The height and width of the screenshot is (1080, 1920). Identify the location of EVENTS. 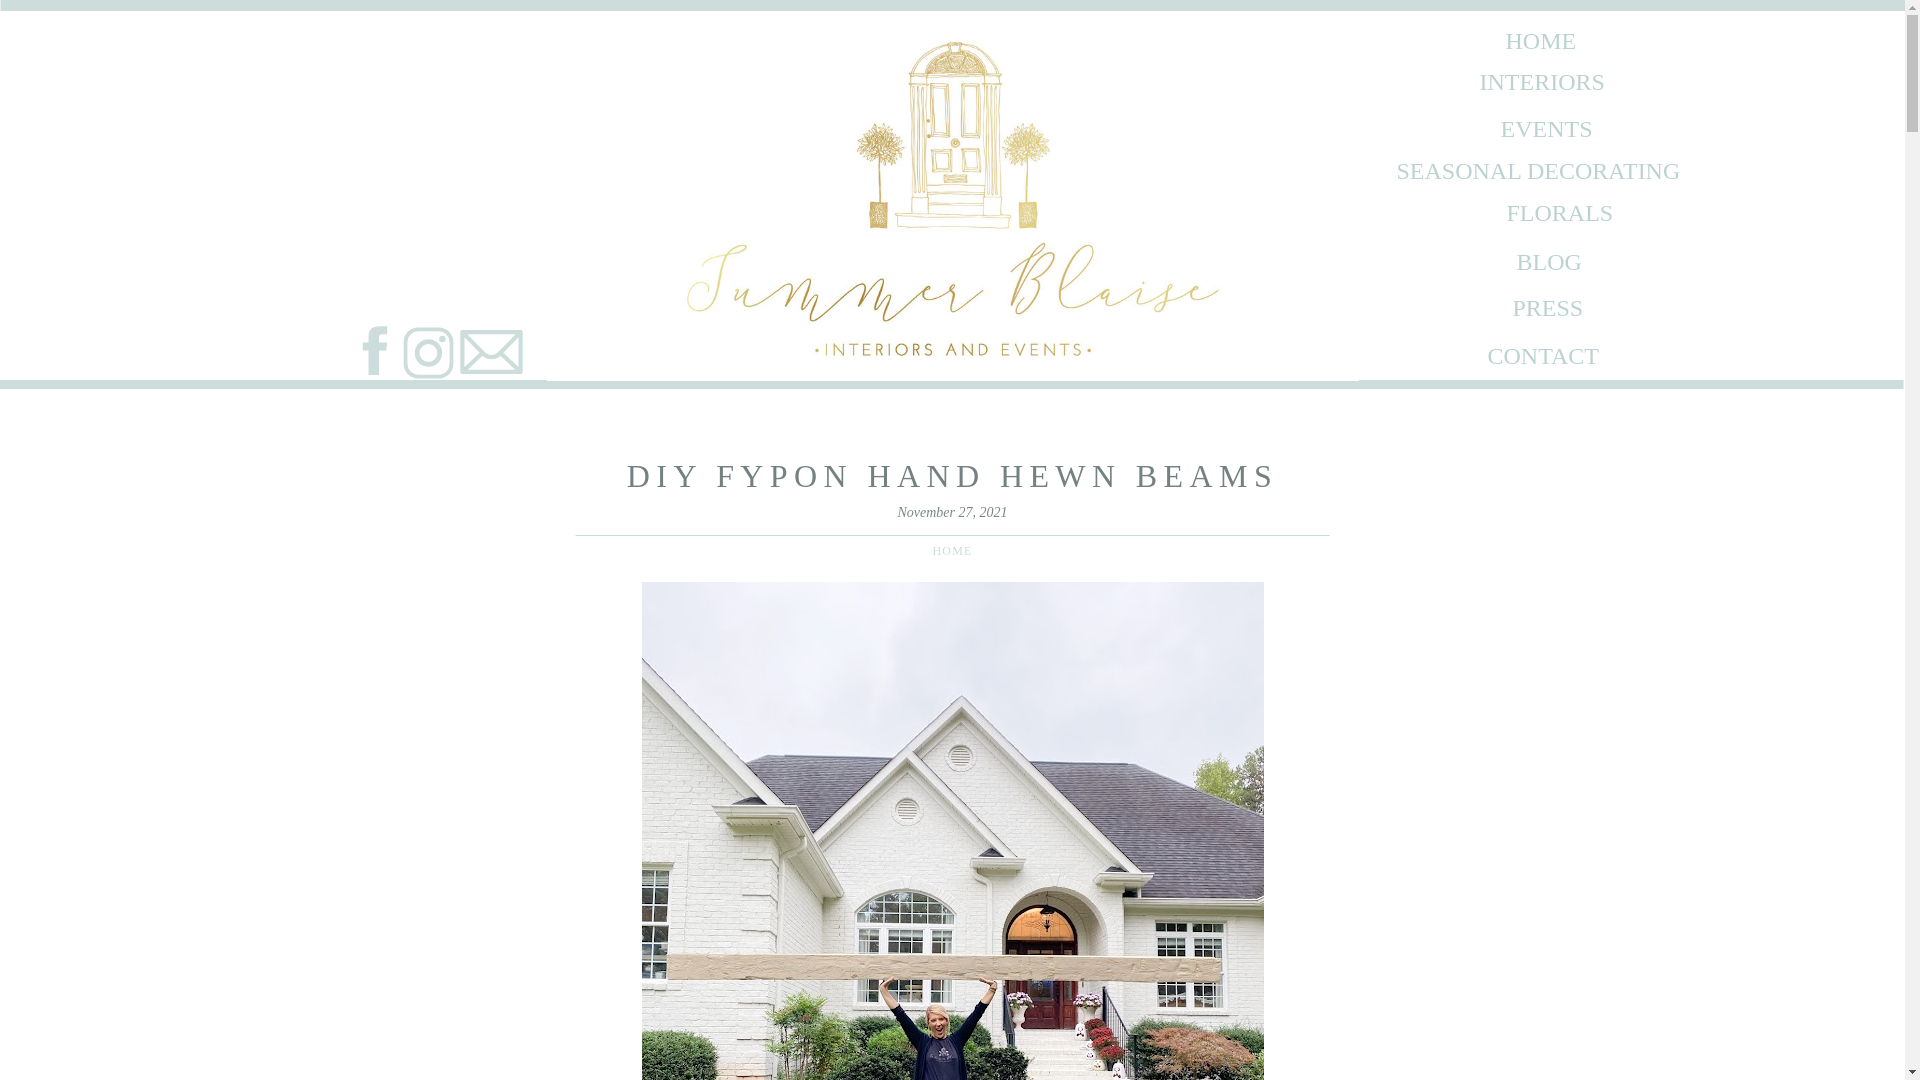
(1530, 128).